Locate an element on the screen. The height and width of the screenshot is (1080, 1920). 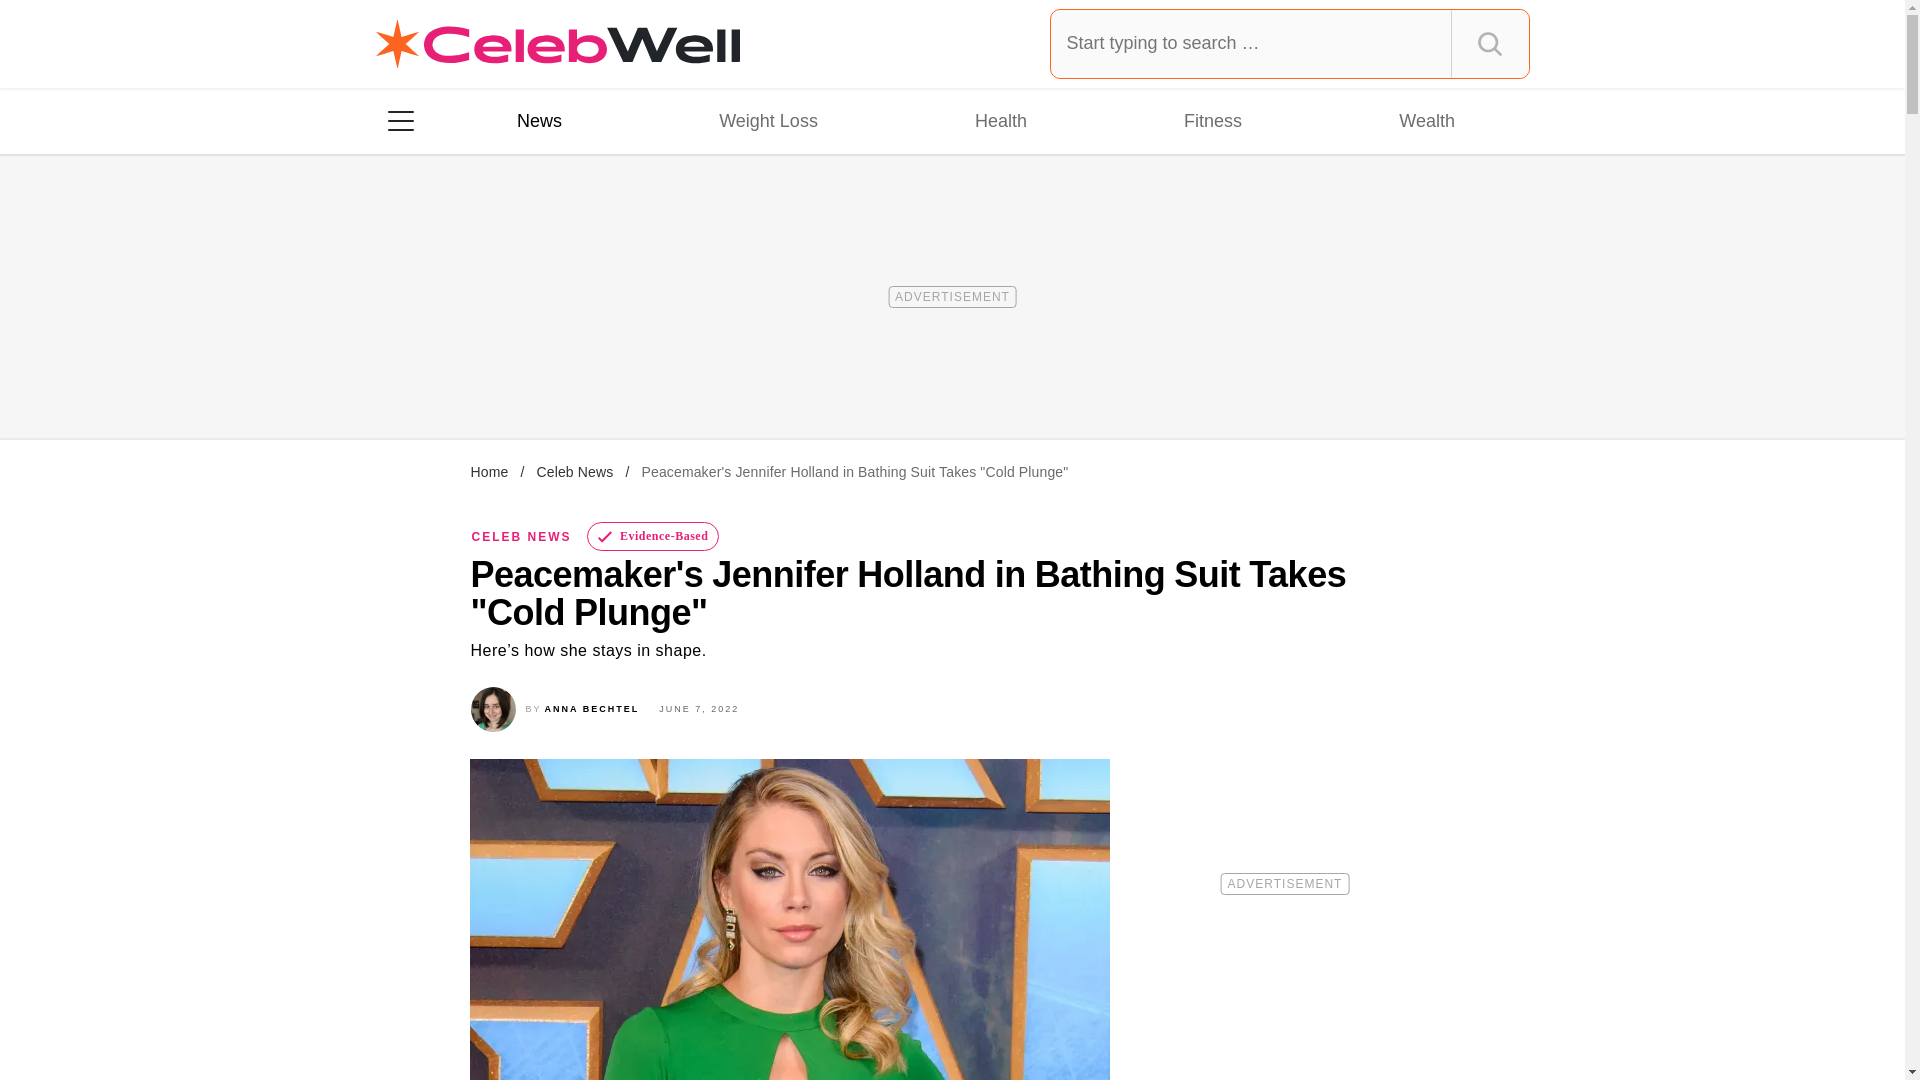
Fitness is located at coordinates (1212, 120).